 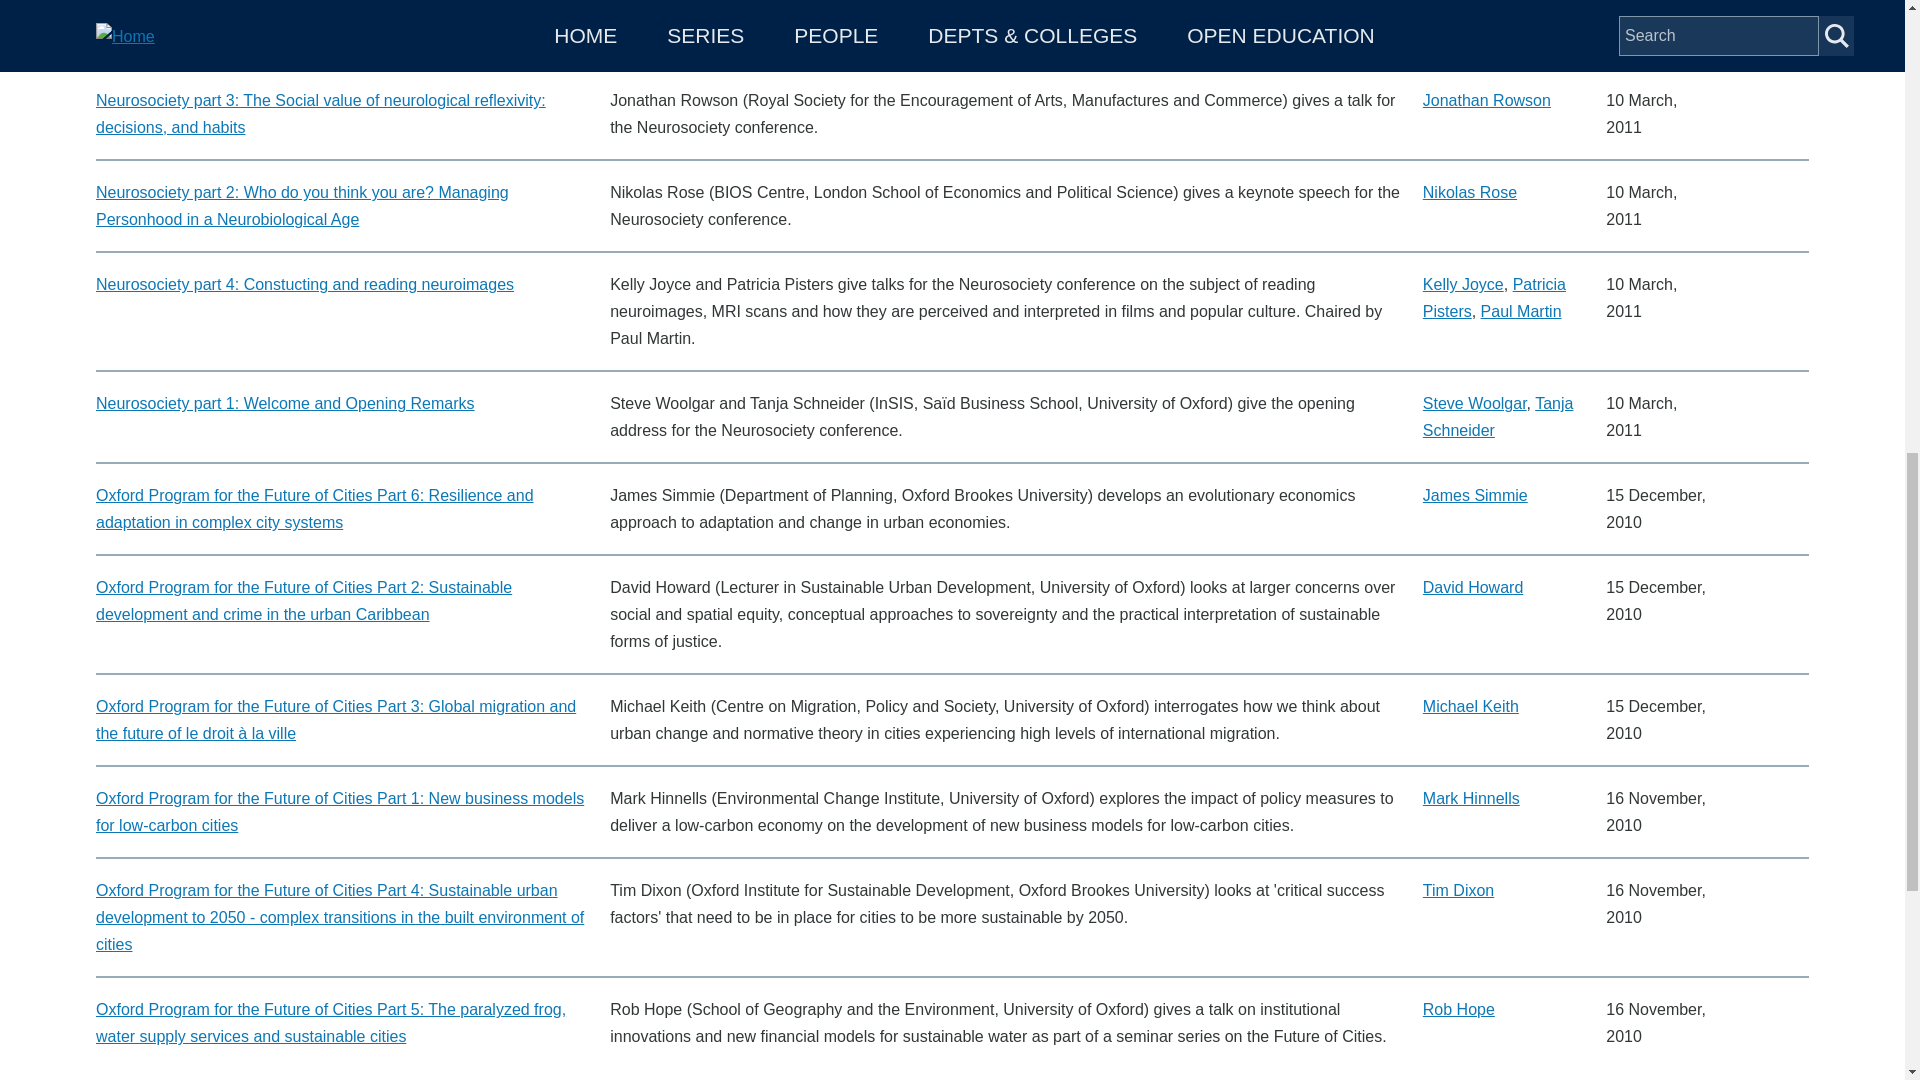 What do you see at coordinates (285, 403) in the screenshot?
I see `Neurosociety part 1: Welcome and Opening Remarks` at bounding box center [285, 403].